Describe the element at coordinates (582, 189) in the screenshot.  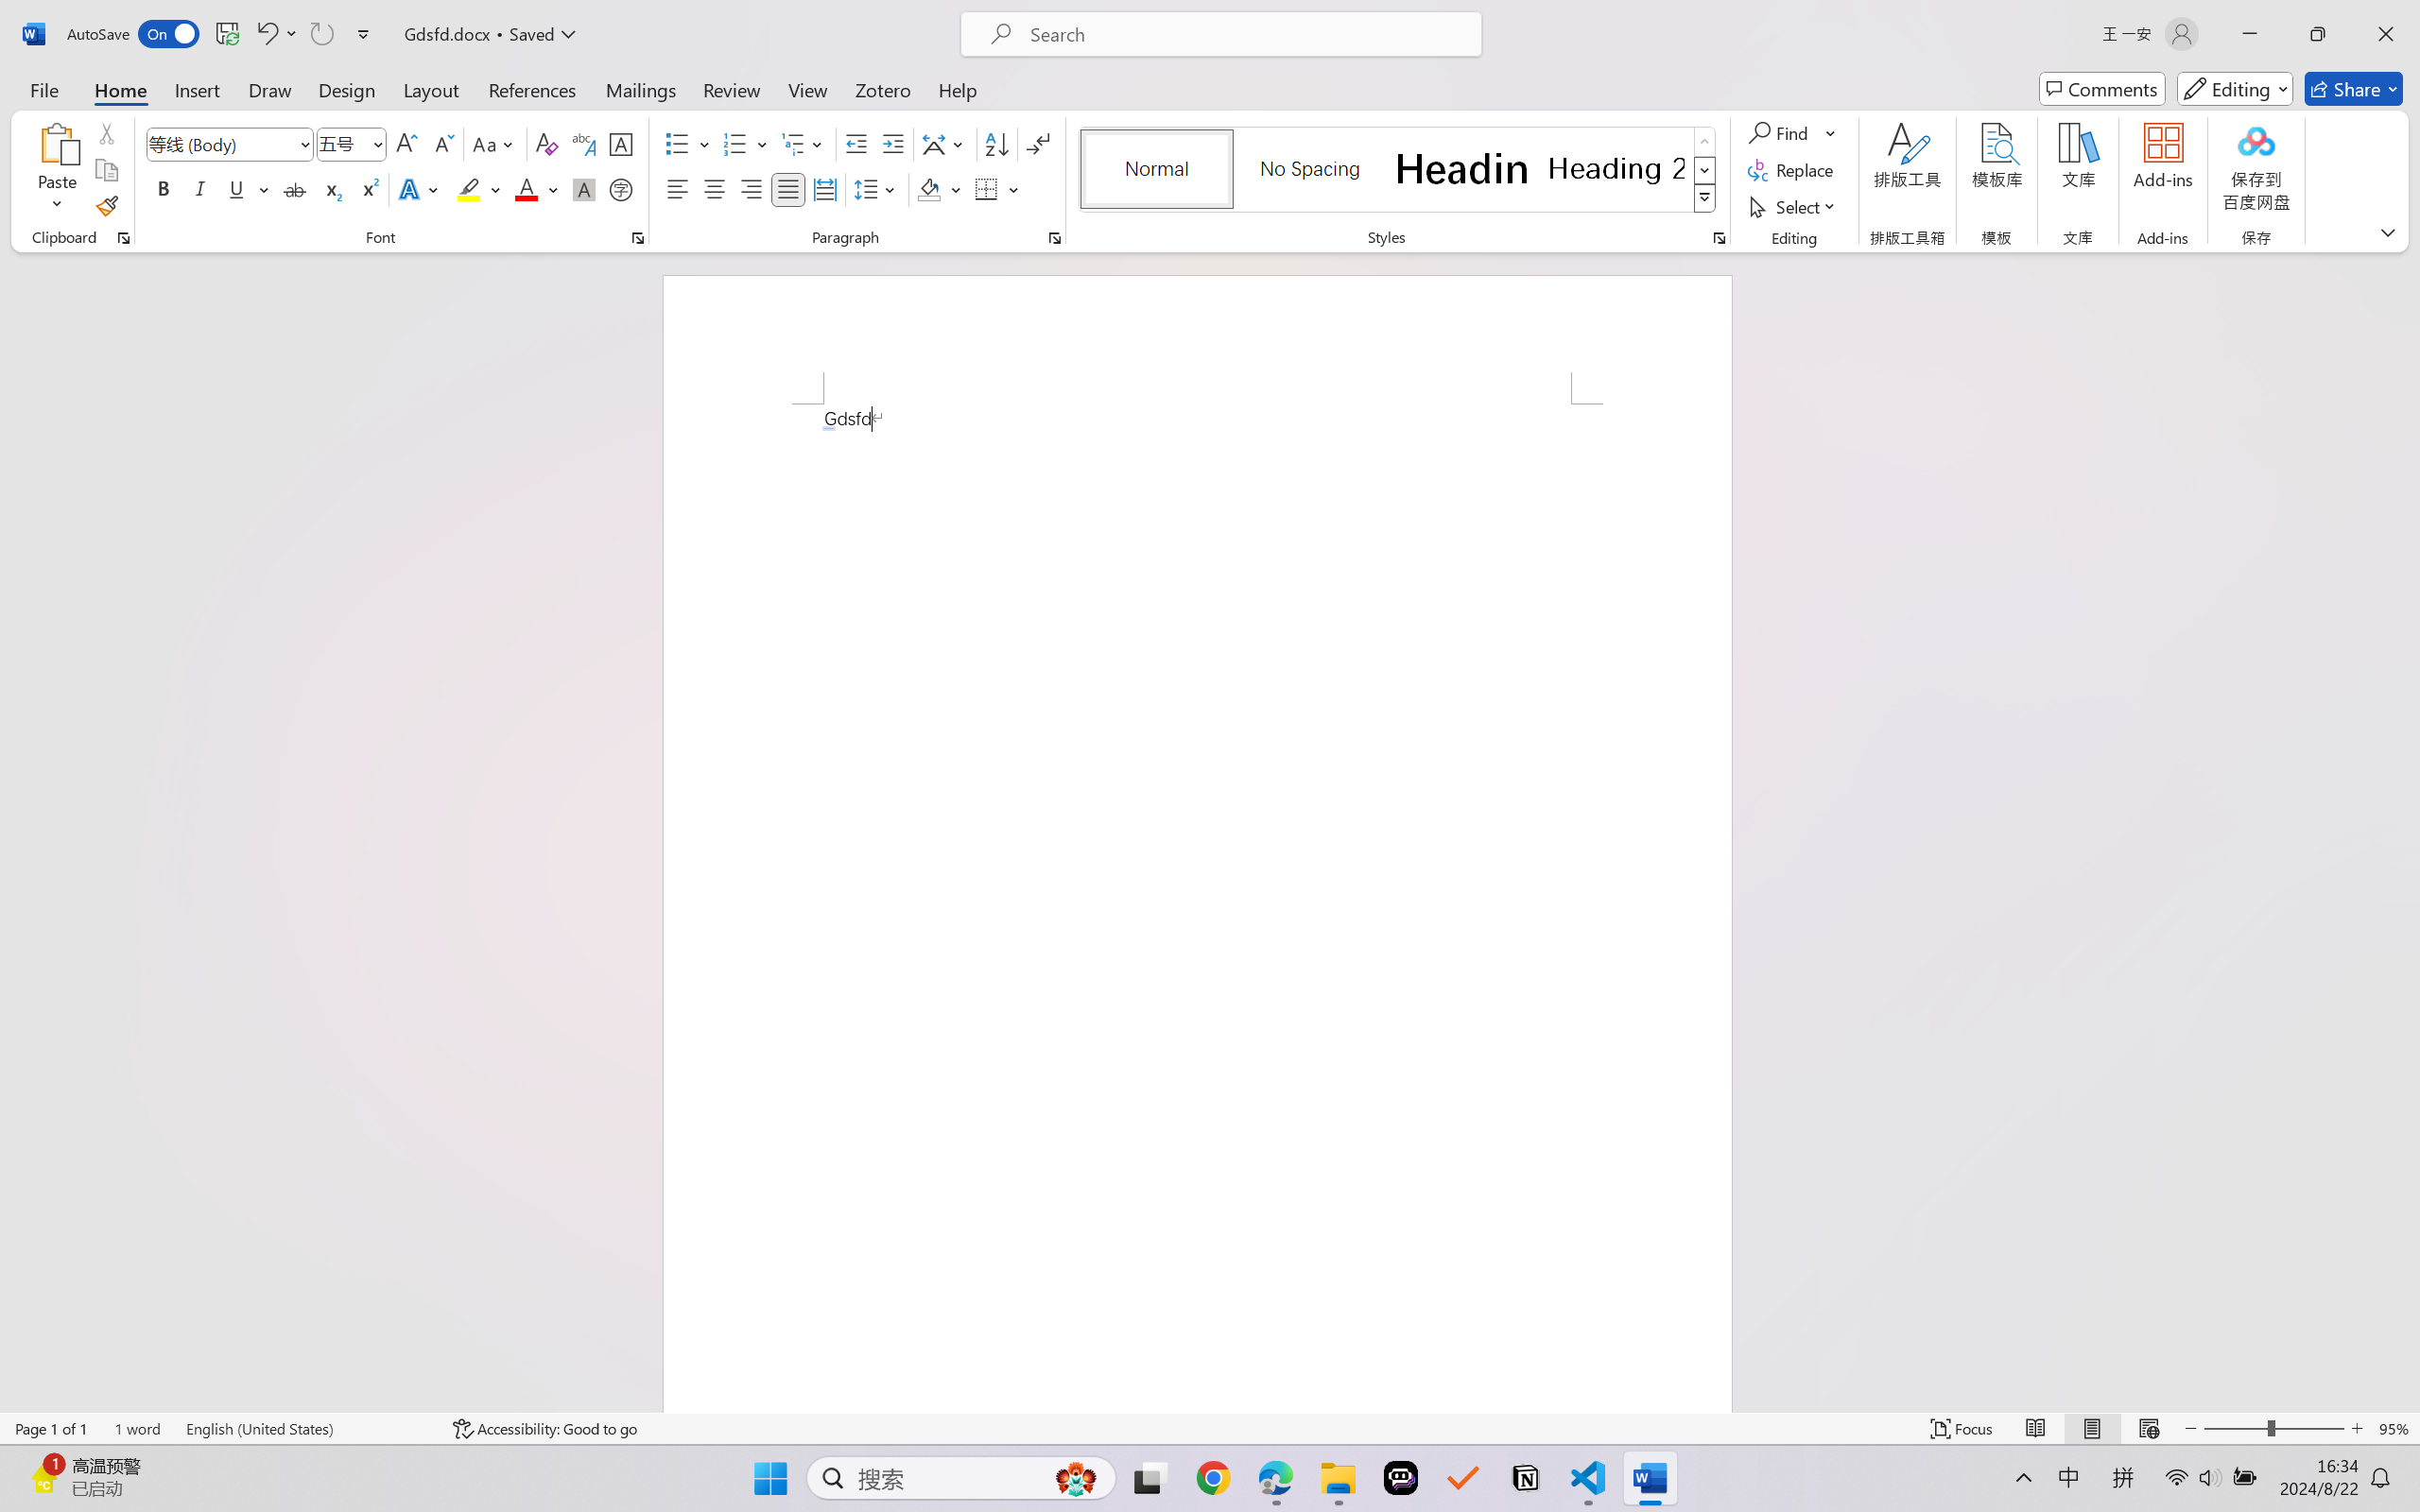
I see `Character Shading` at that location.